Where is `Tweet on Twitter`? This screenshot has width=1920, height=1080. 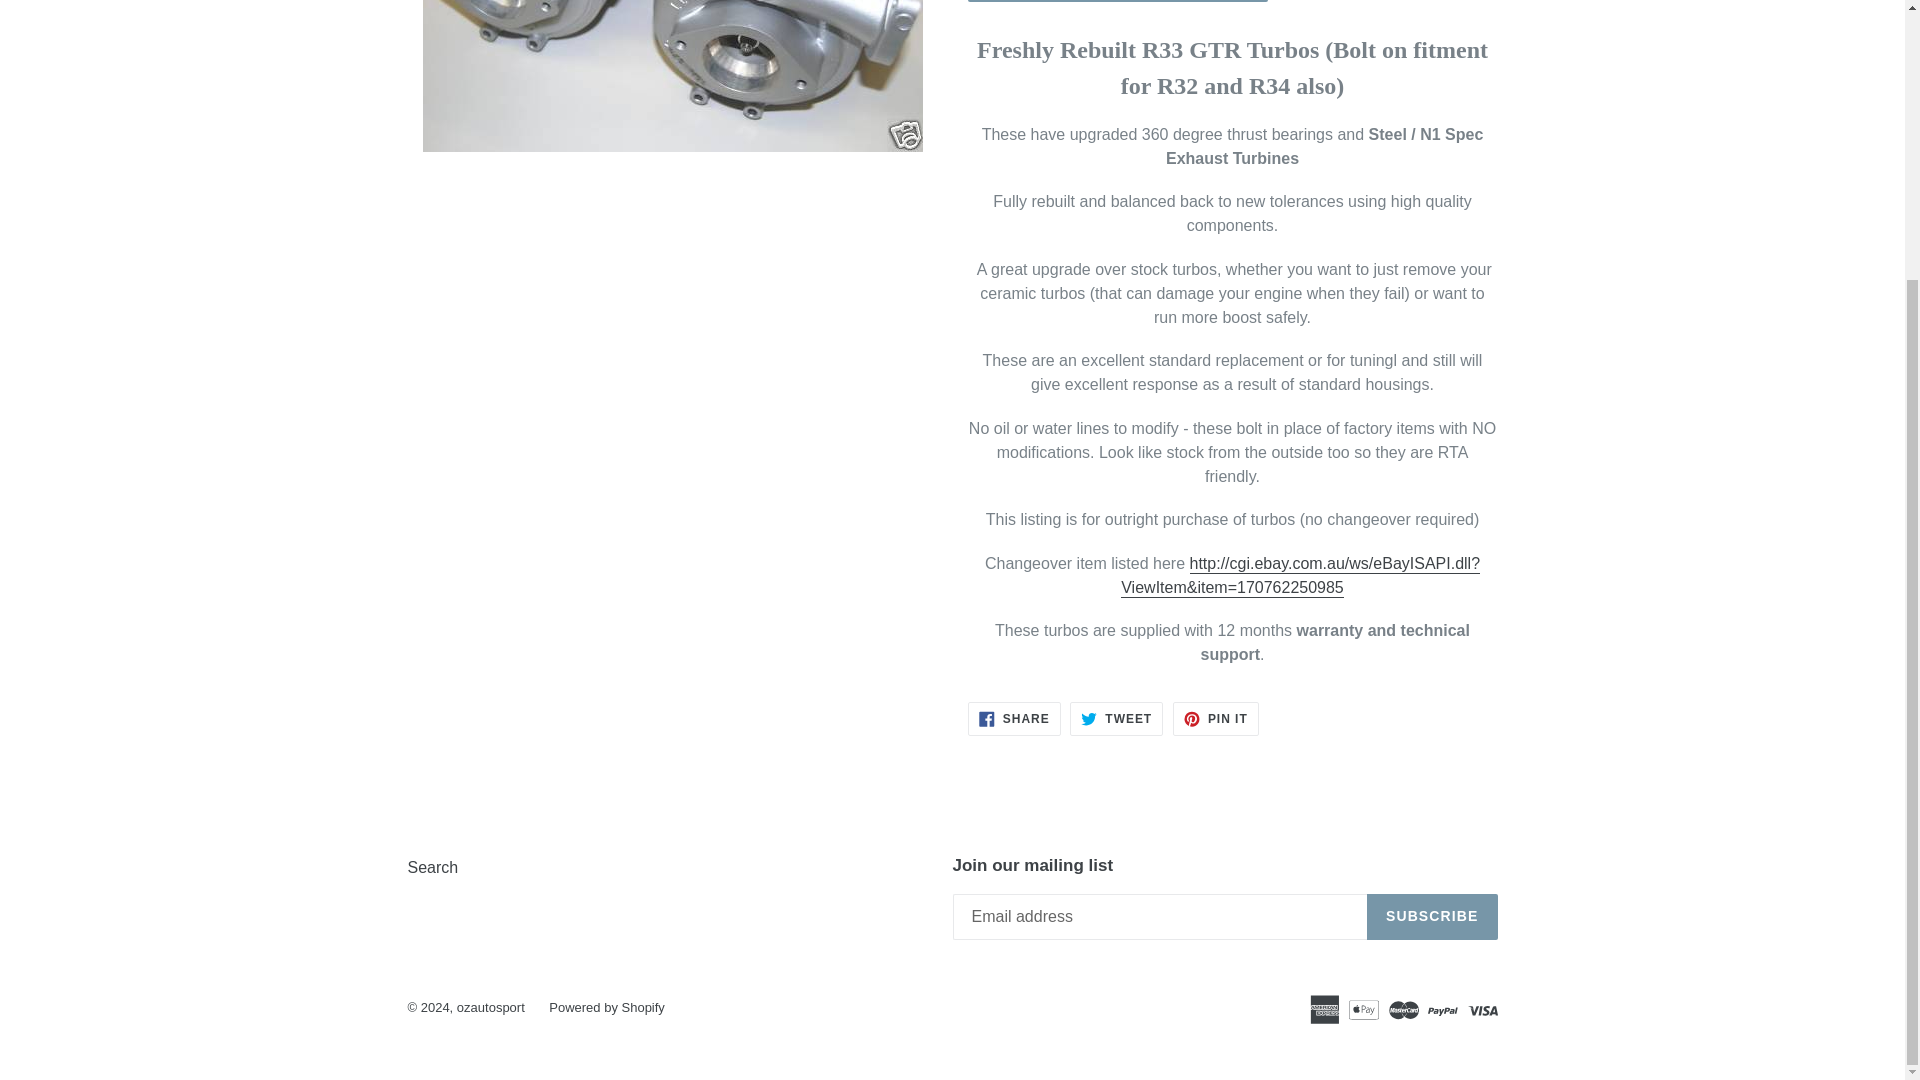
Tweet on Twitter is located at coordinates (1116, 718).